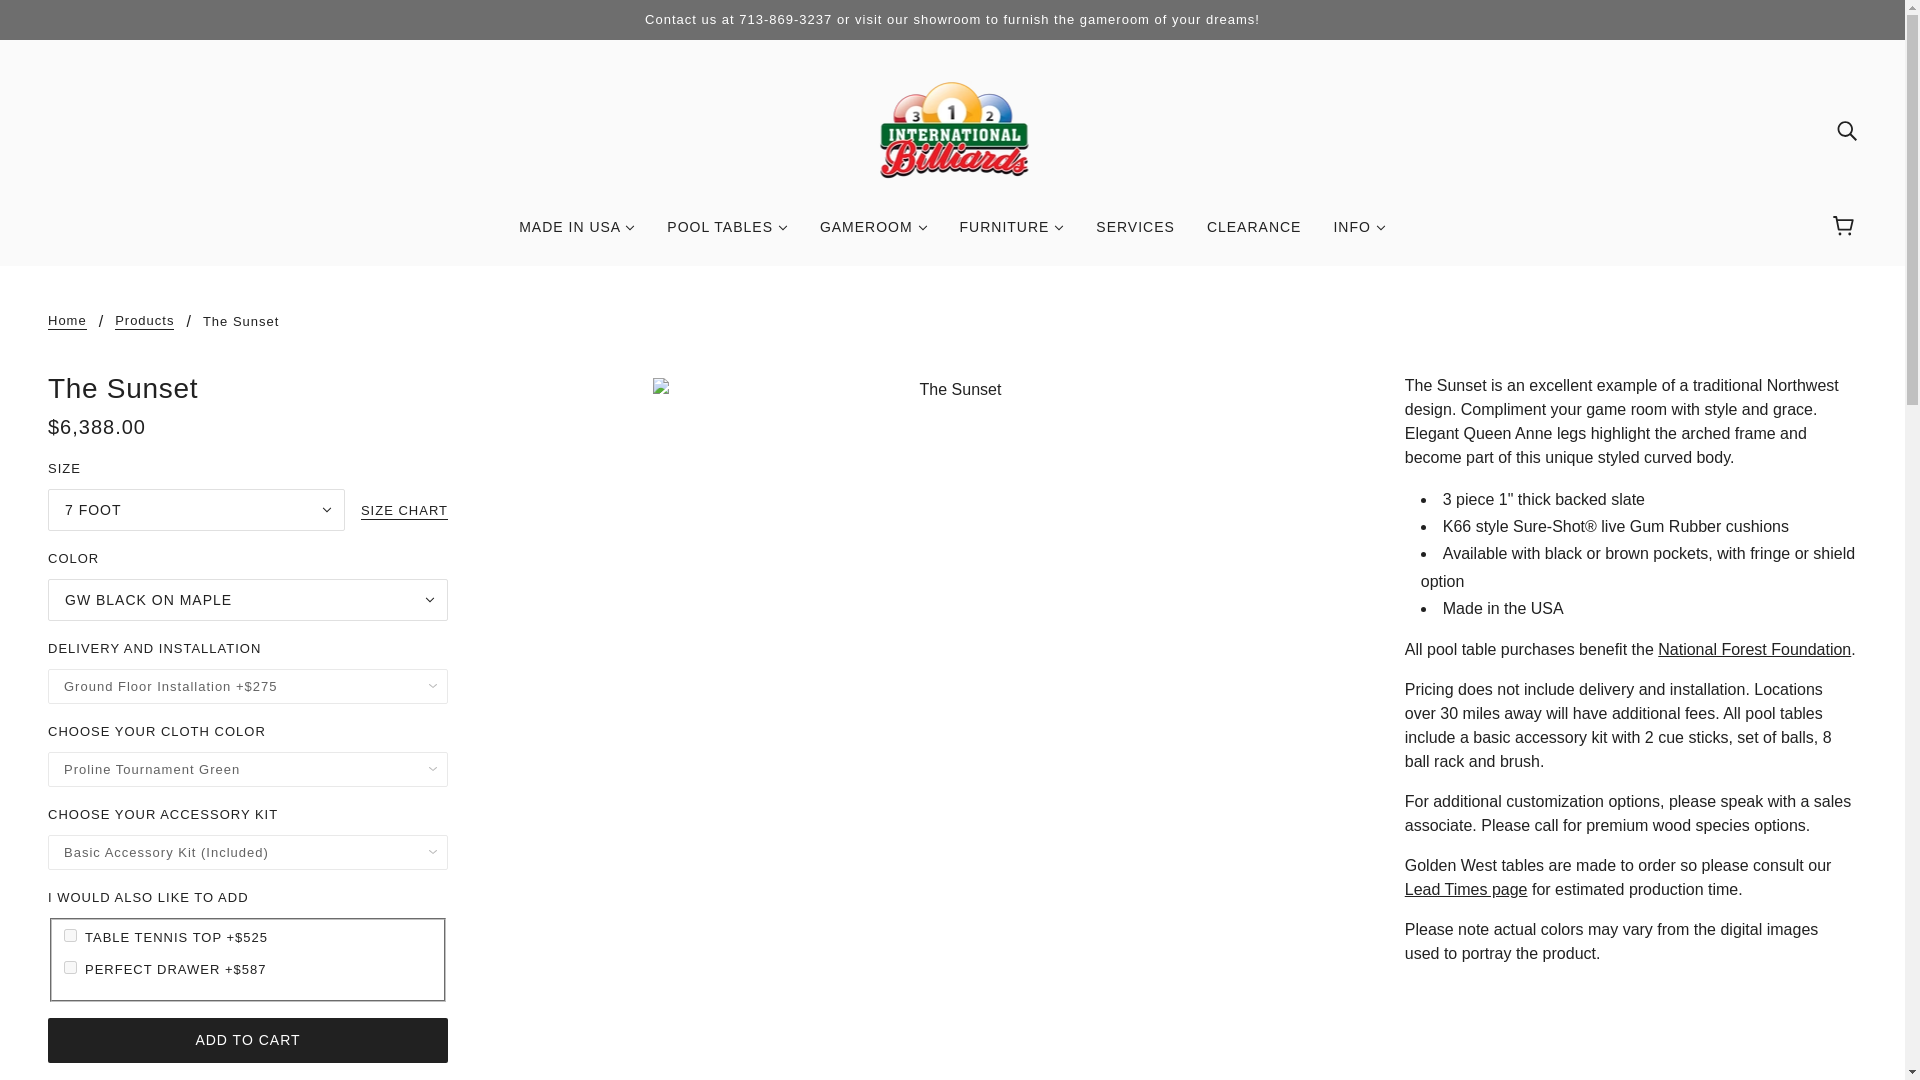 The height and width of the screenshot is (1080, 1920). I want to click on POOL TABLES, so click(727, 234).